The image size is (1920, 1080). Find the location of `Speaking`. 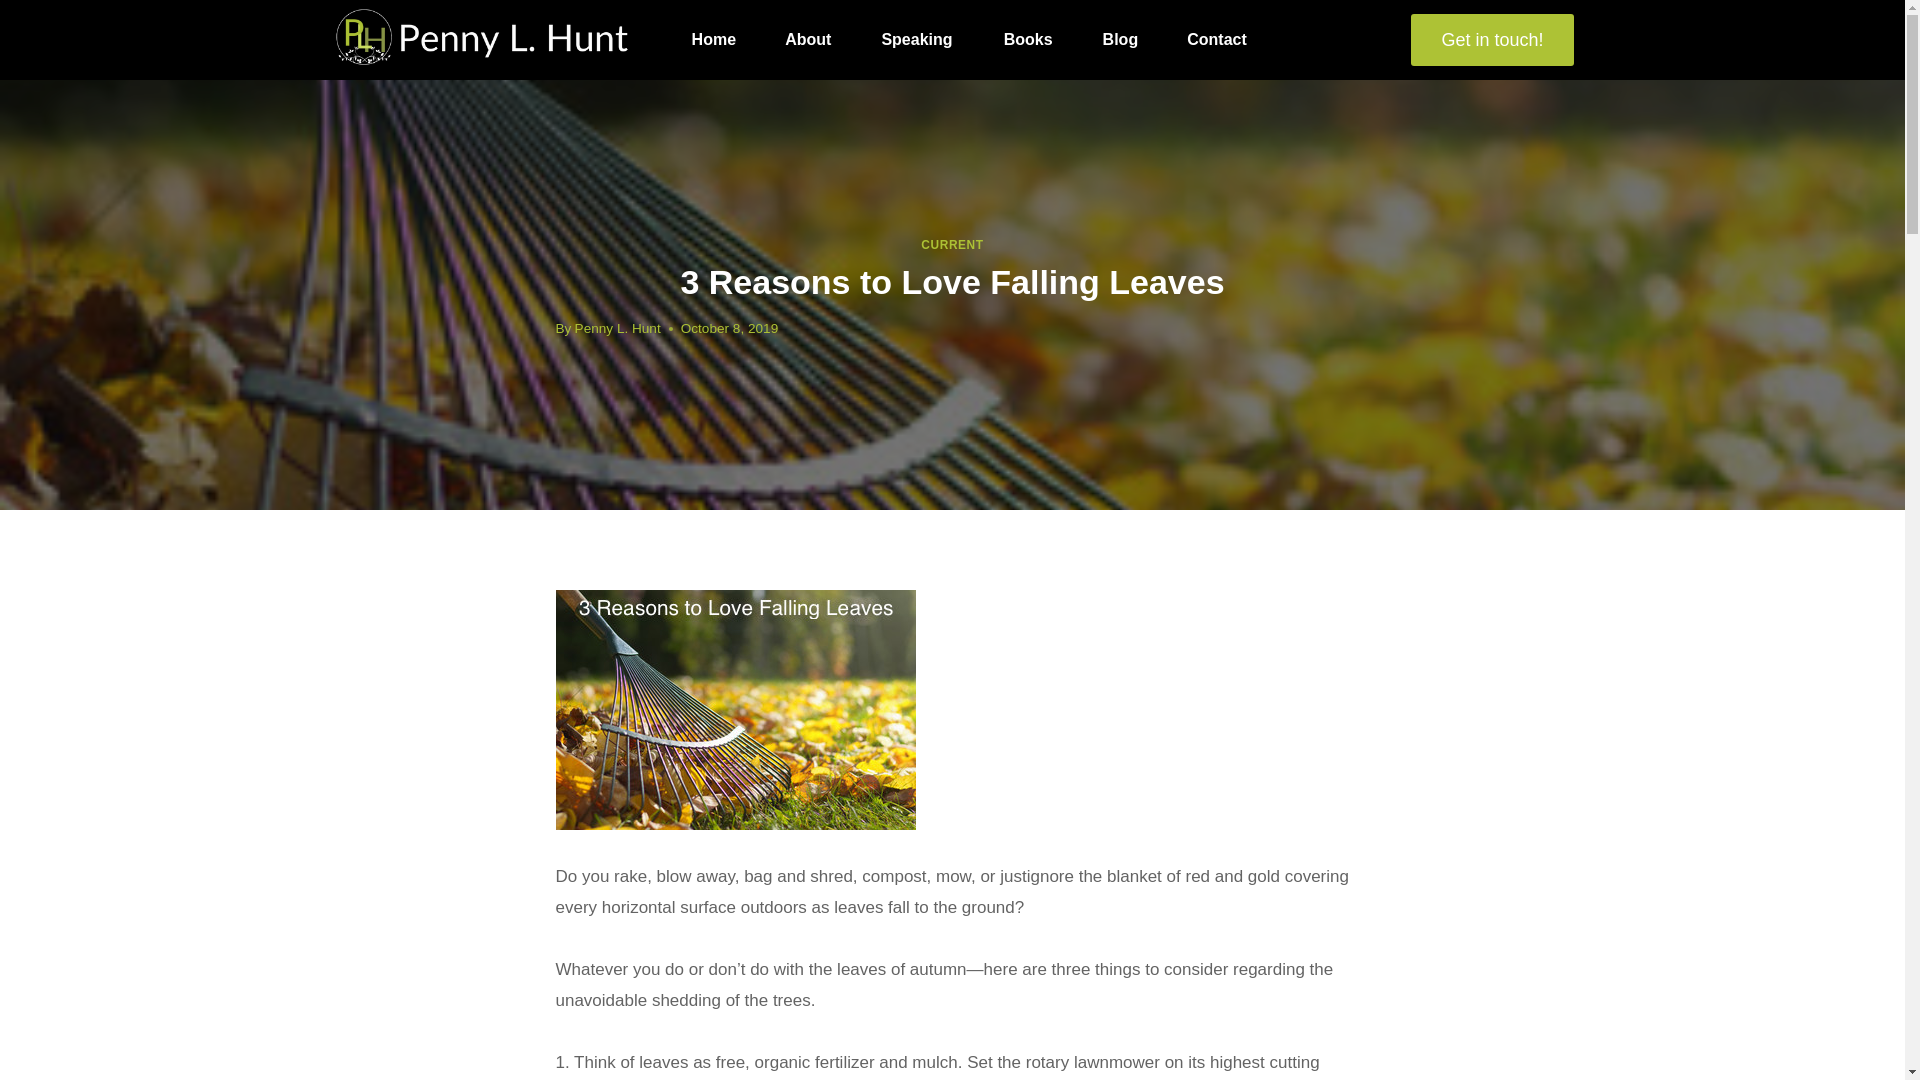

Speaking is located at coordinates (916, 39).